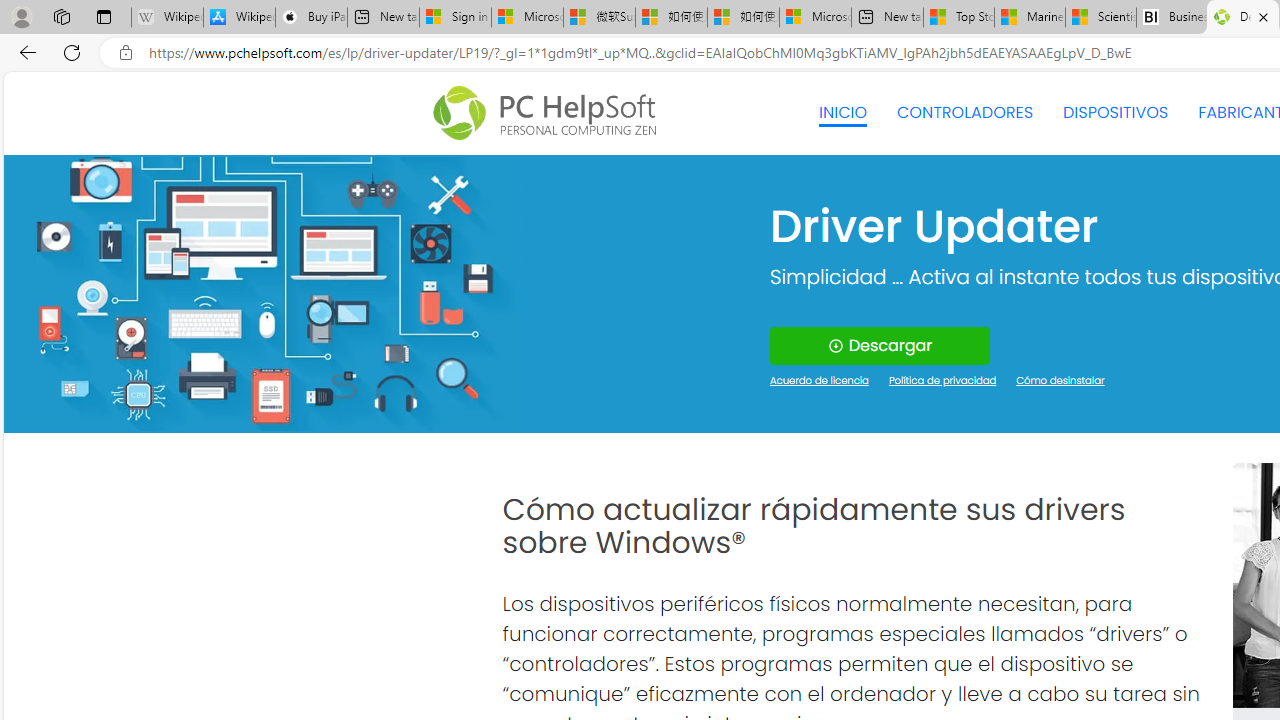 This screenshot has height=720, width=1280. What do you see at coordinates (966, 112) in the screenshot?
I see `CONTROLADORES` at bounding box center [966, 112].